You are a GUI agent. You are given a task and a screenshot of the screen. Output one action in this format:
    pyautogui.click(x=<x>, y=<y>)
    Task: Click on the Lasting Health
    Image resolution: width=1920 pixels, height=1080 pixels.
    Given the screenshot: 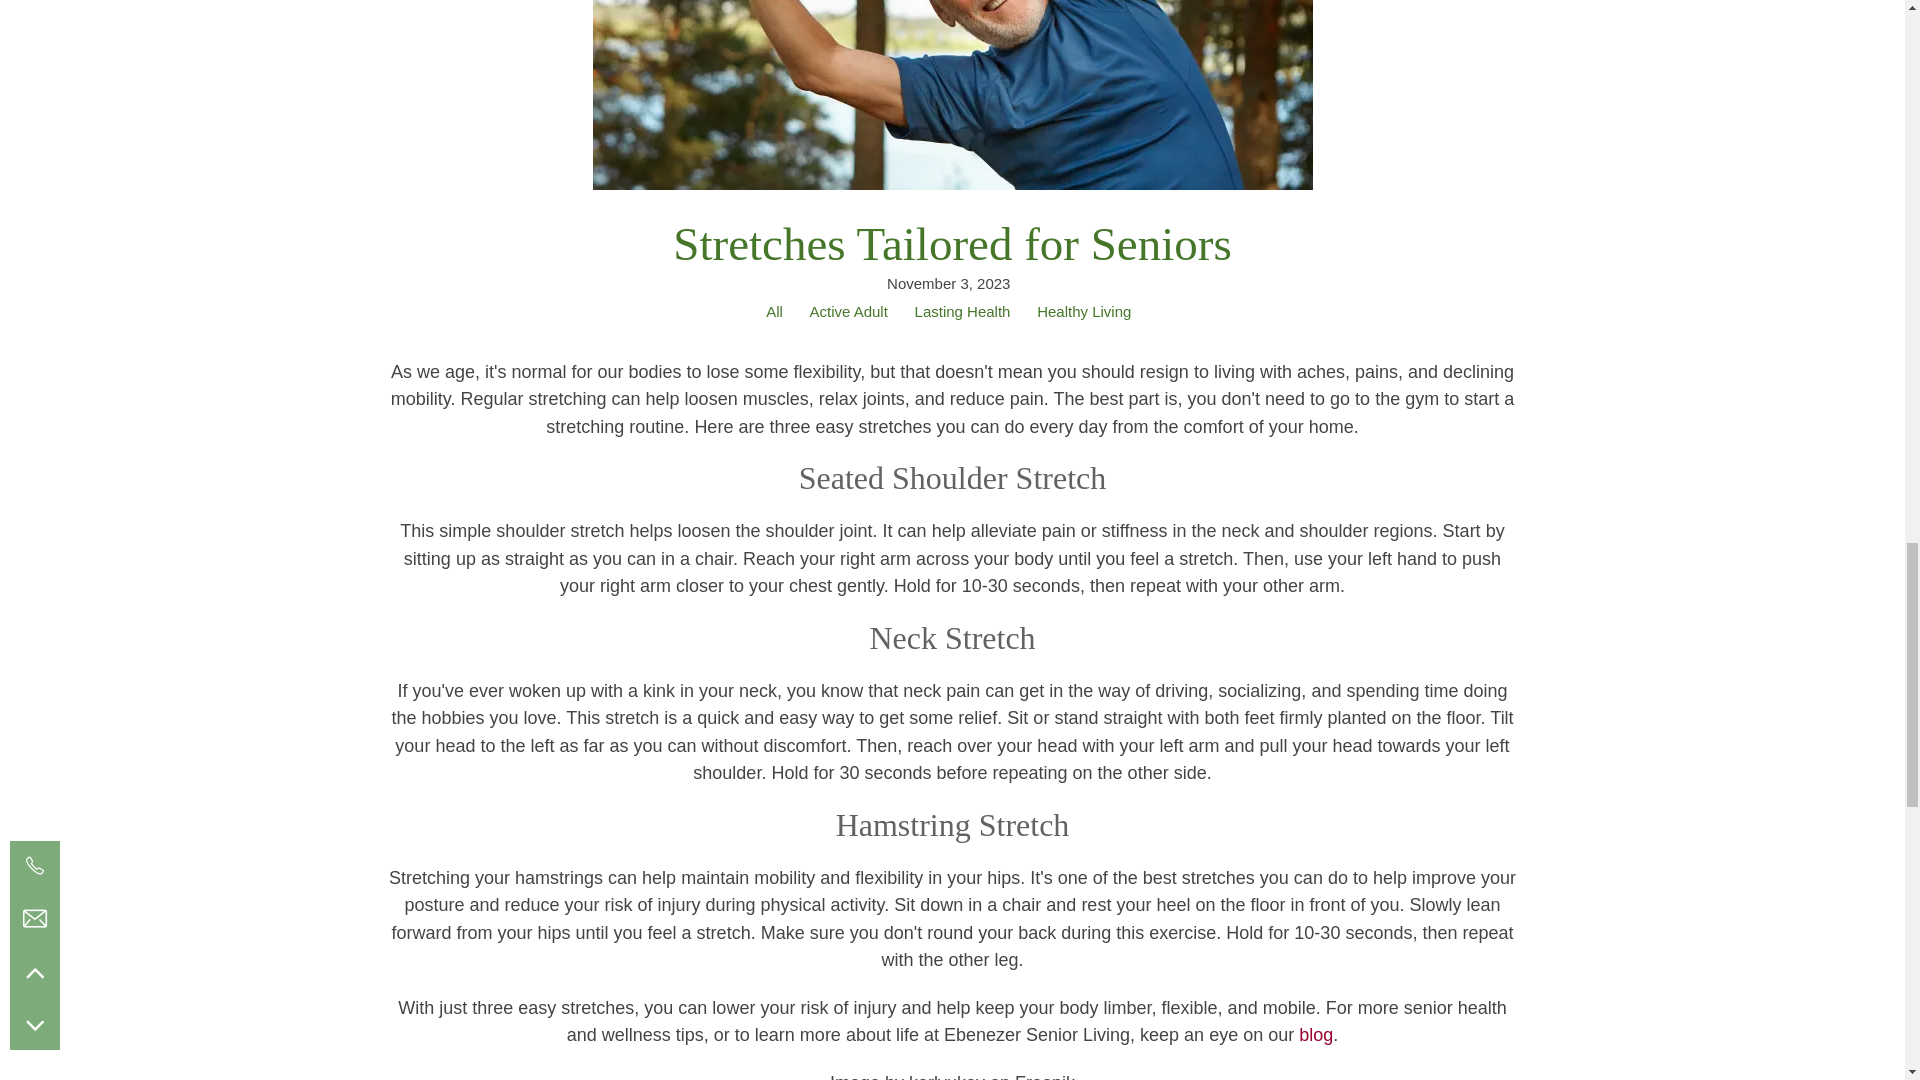 What is the action you would take?
    pyautogui.click(x=962, y=312)
    